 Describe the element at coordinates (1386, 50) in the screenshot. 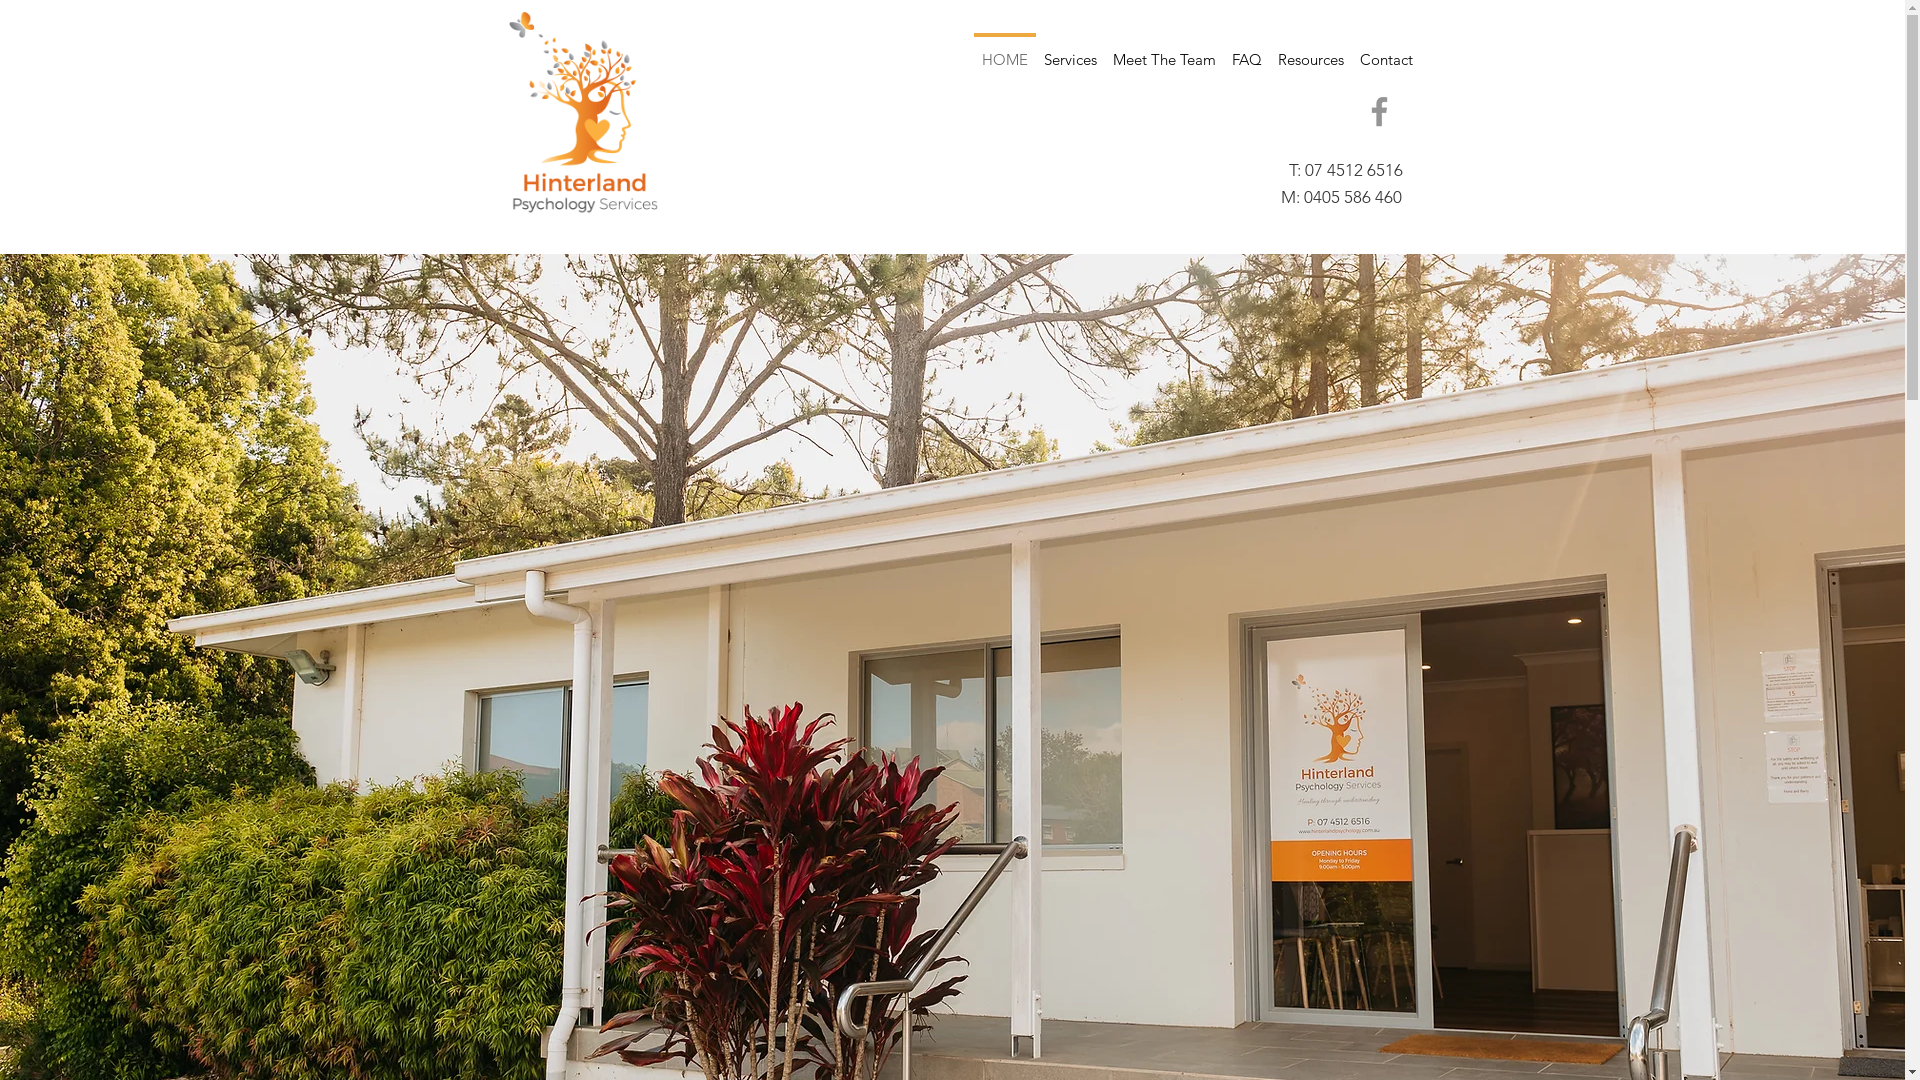

I see `Contact` at that location.